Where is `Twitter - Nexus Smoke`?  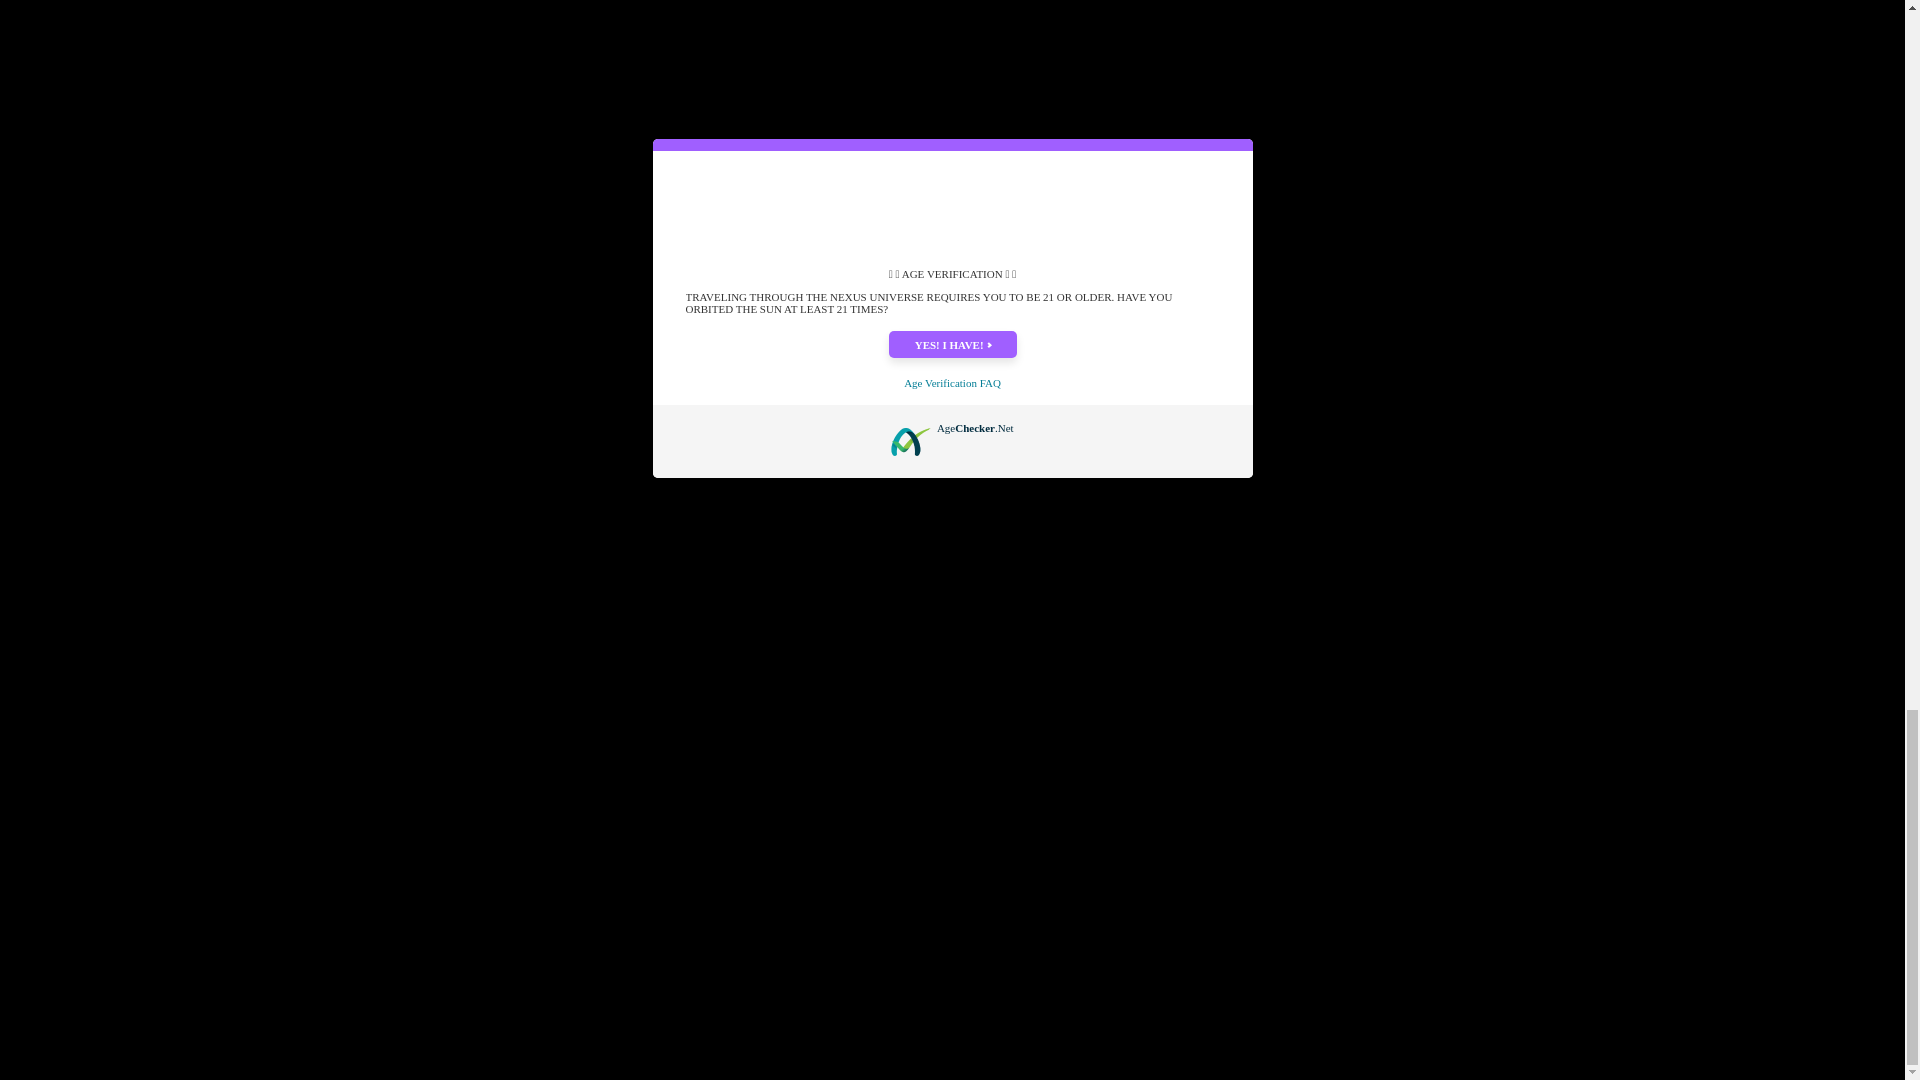 Twitter - Nexus Smoke is located at coordinates (450, 649).